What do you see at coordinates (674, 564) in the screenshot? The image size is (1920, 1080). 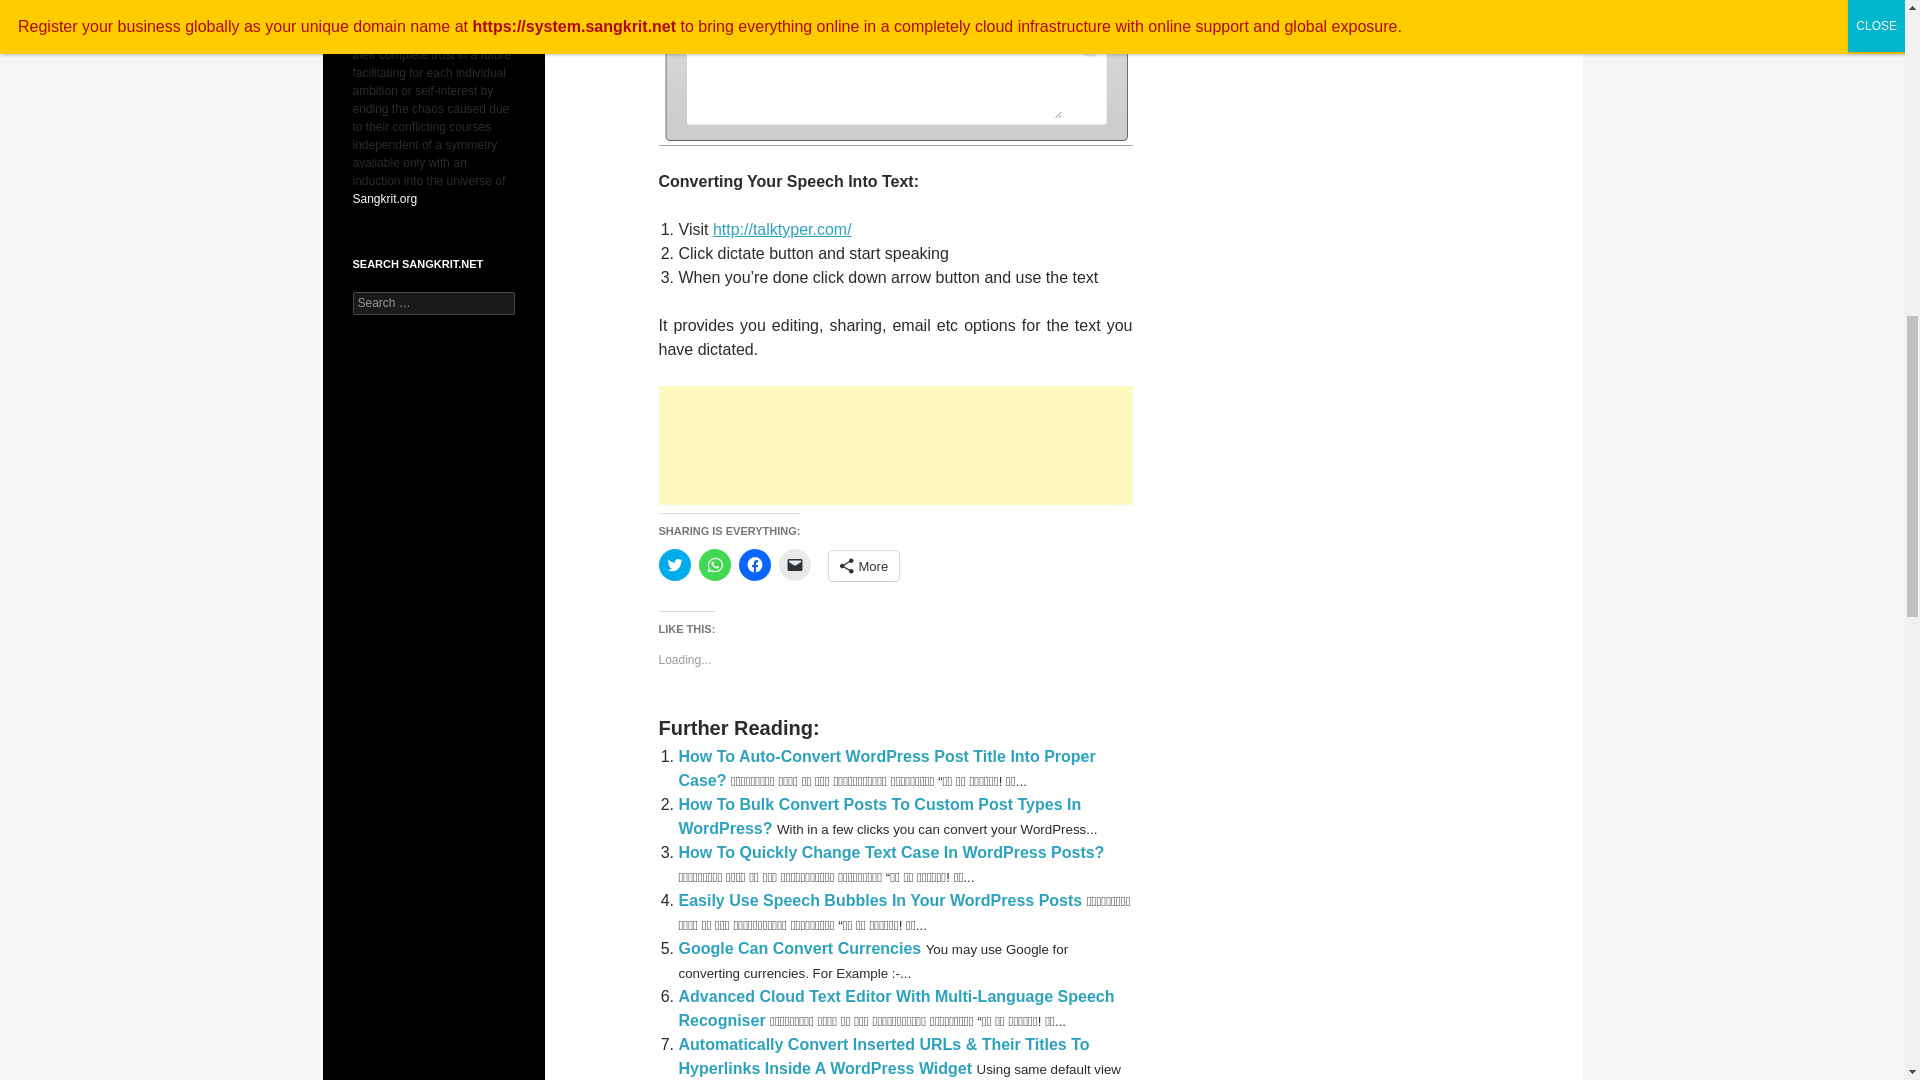 I see `Click to share on Twitter` at bounding box center [674, 564].